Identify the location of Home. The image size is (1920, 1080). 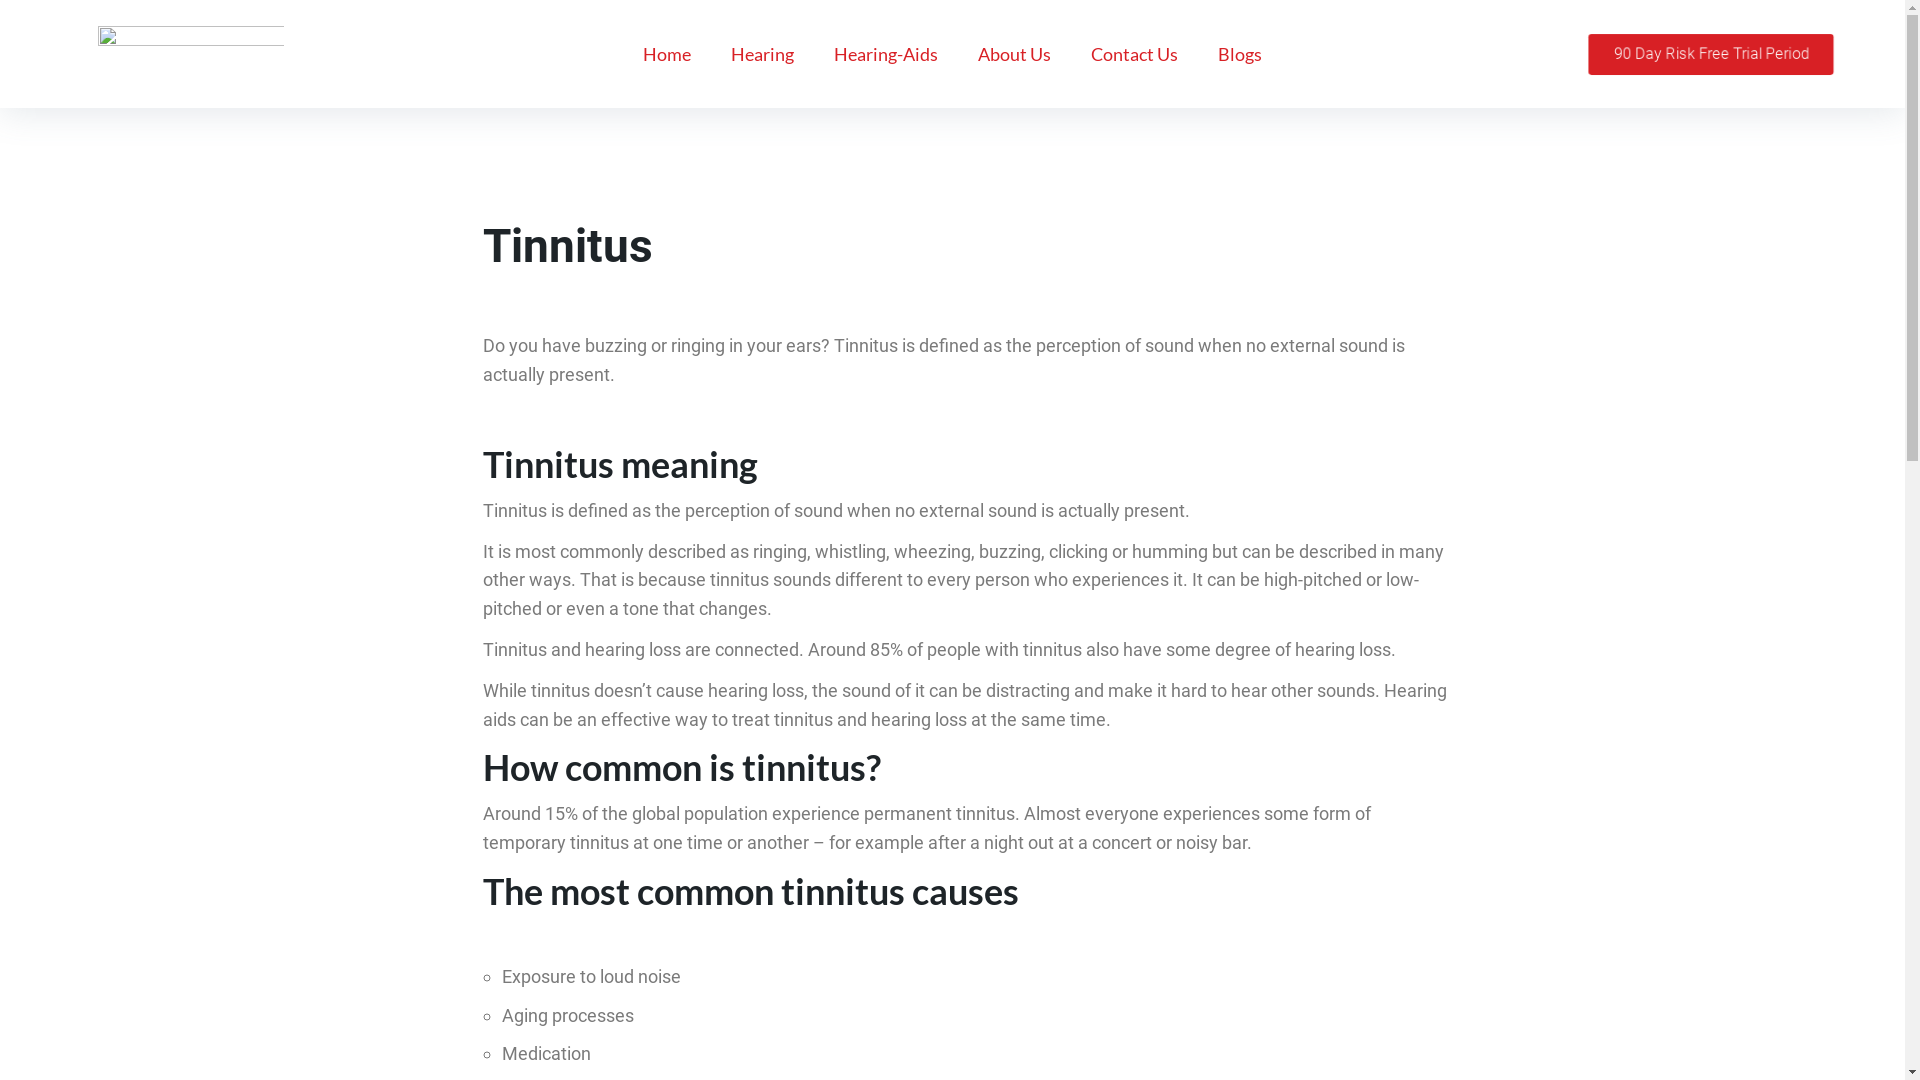
(667, 54).